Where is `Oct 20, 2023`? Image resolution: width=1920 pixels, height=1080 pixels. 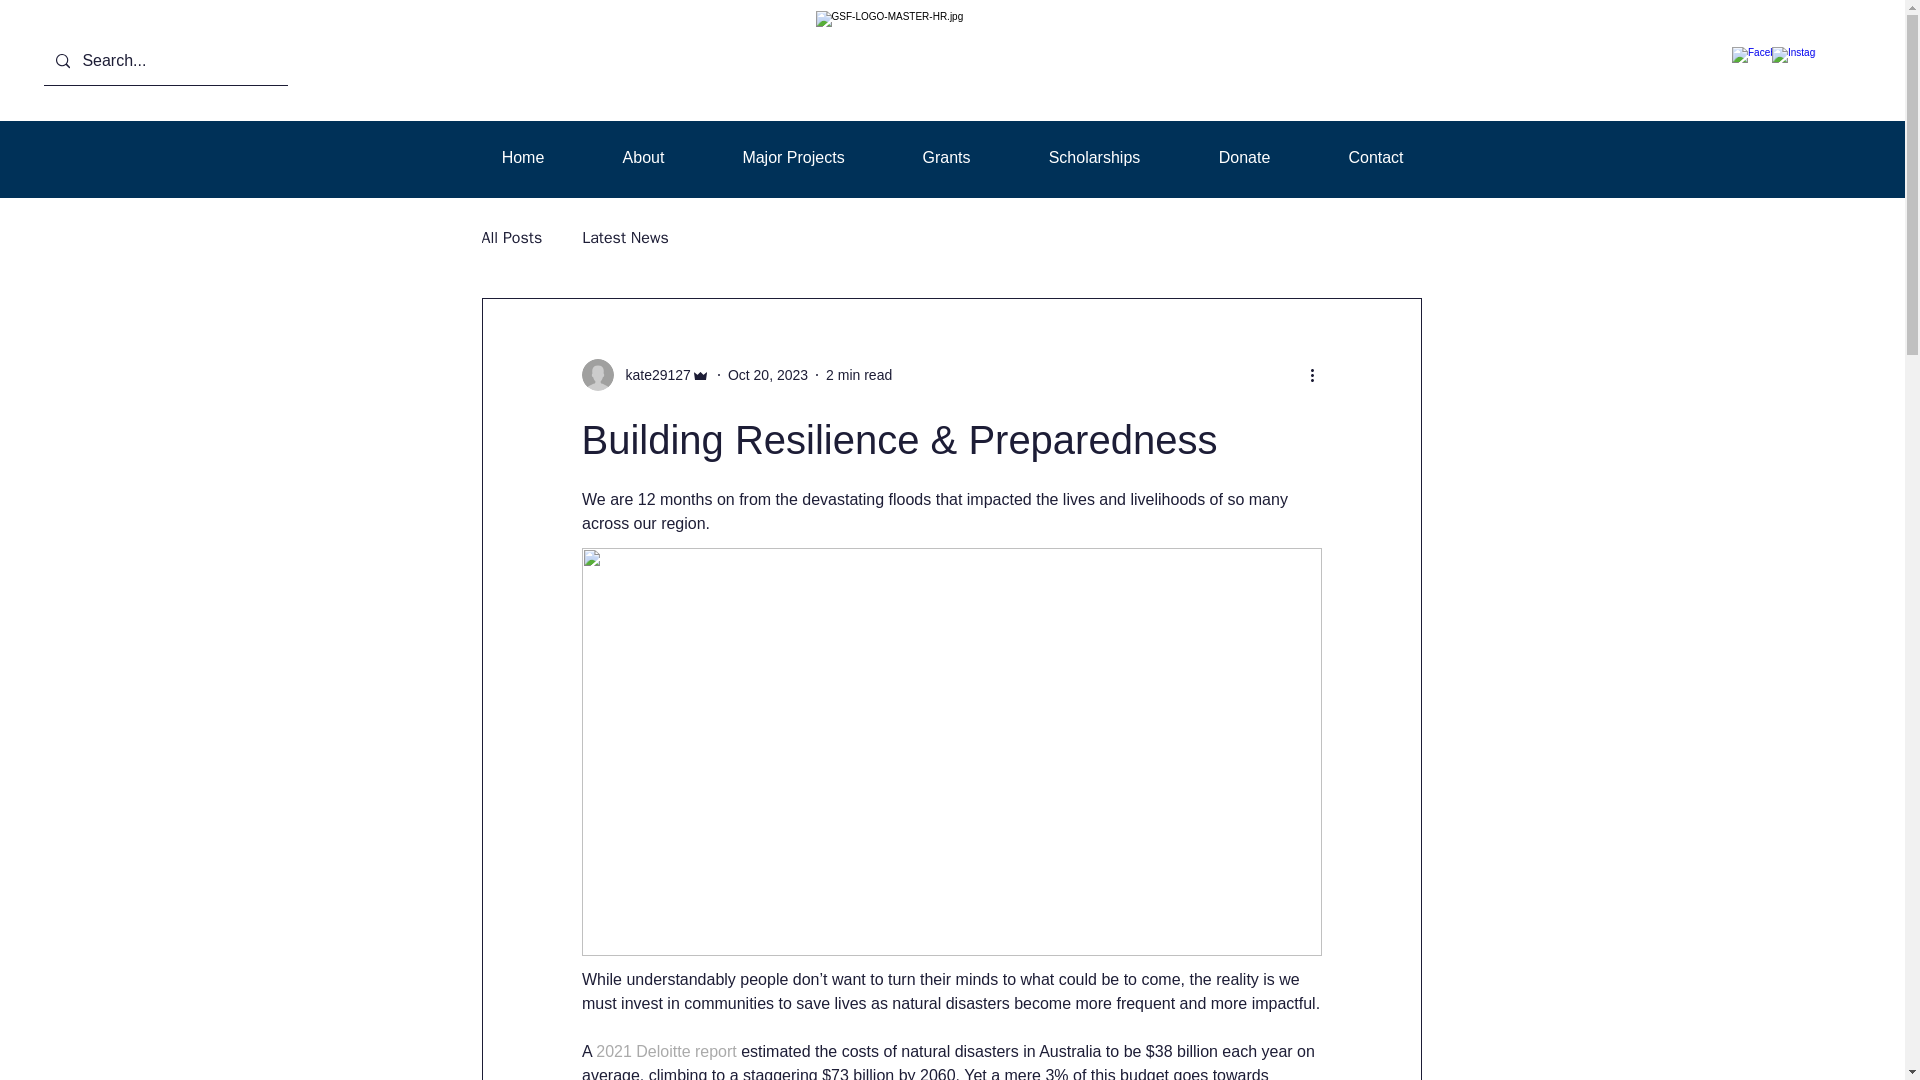 Oct 20, 2023 is located at coordinates (768, 374).